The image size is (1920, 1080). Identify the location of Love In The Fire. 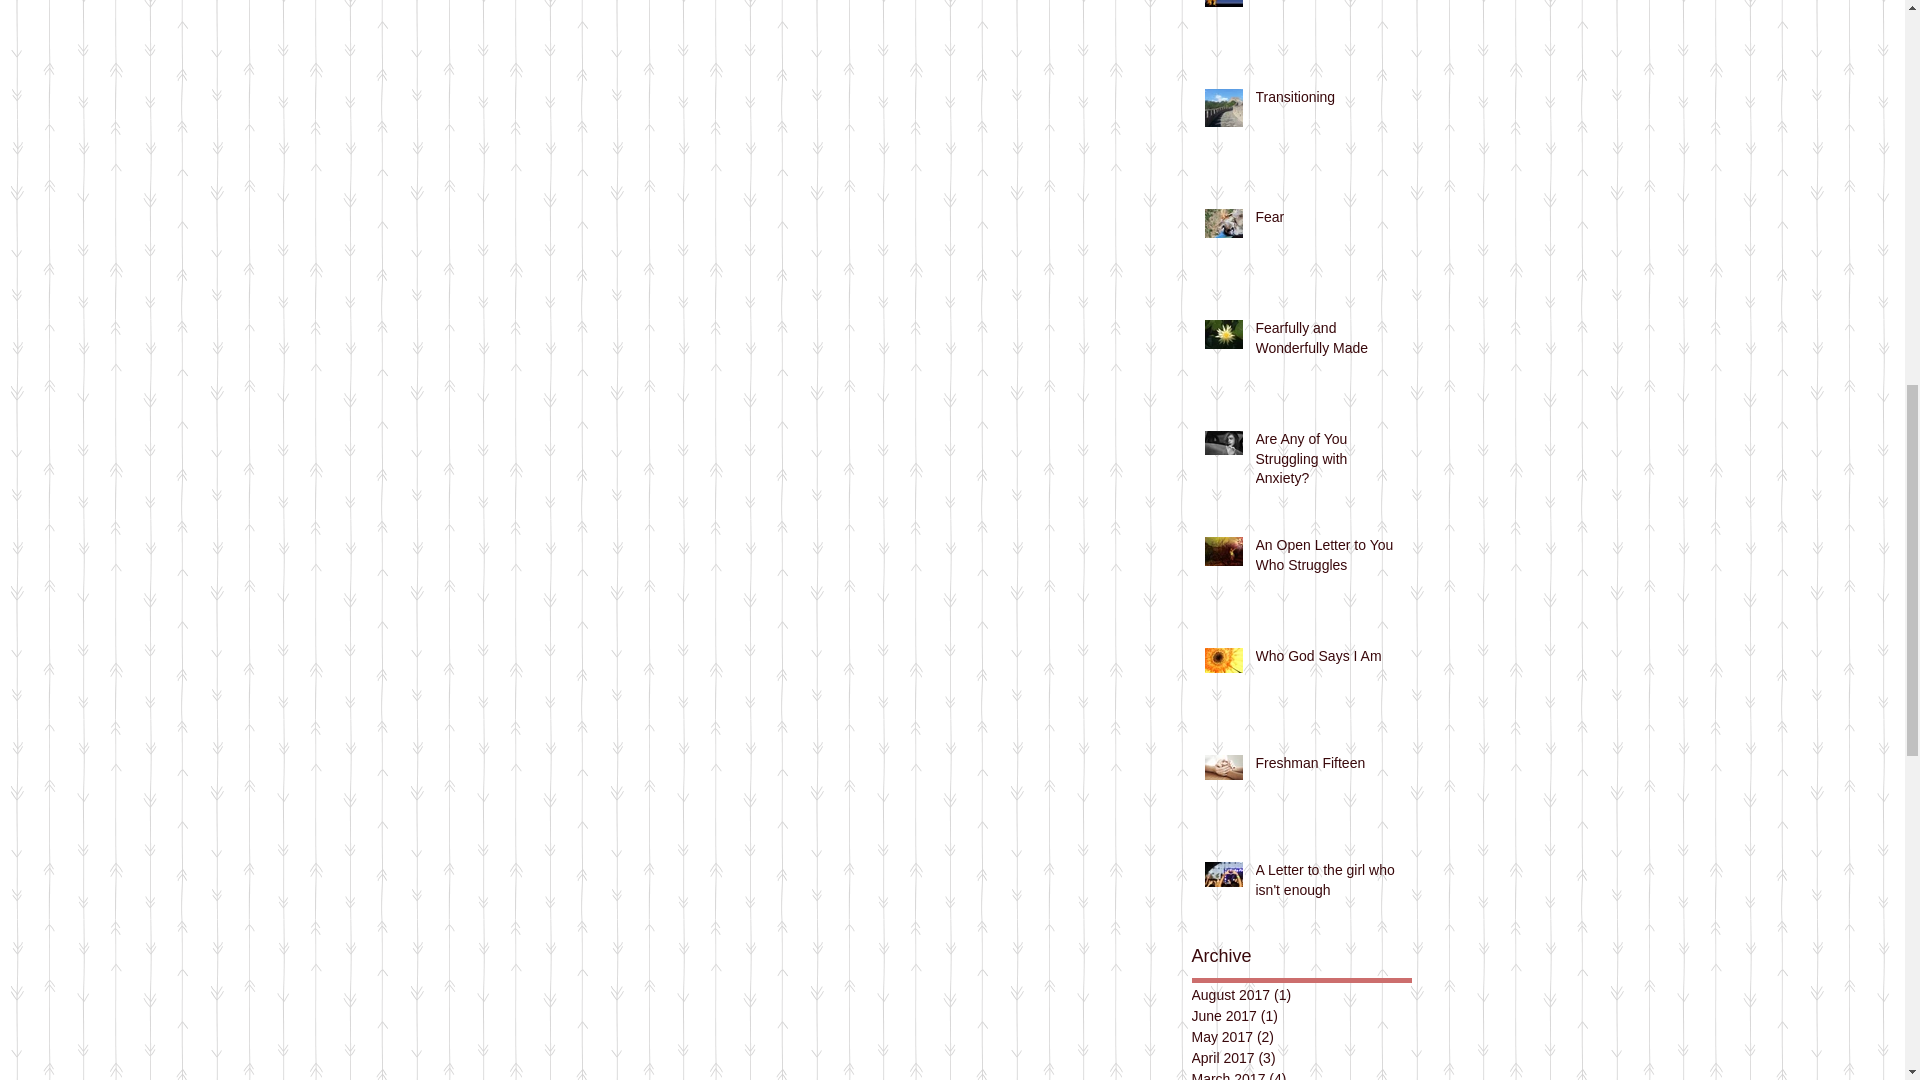
(1327, 1).